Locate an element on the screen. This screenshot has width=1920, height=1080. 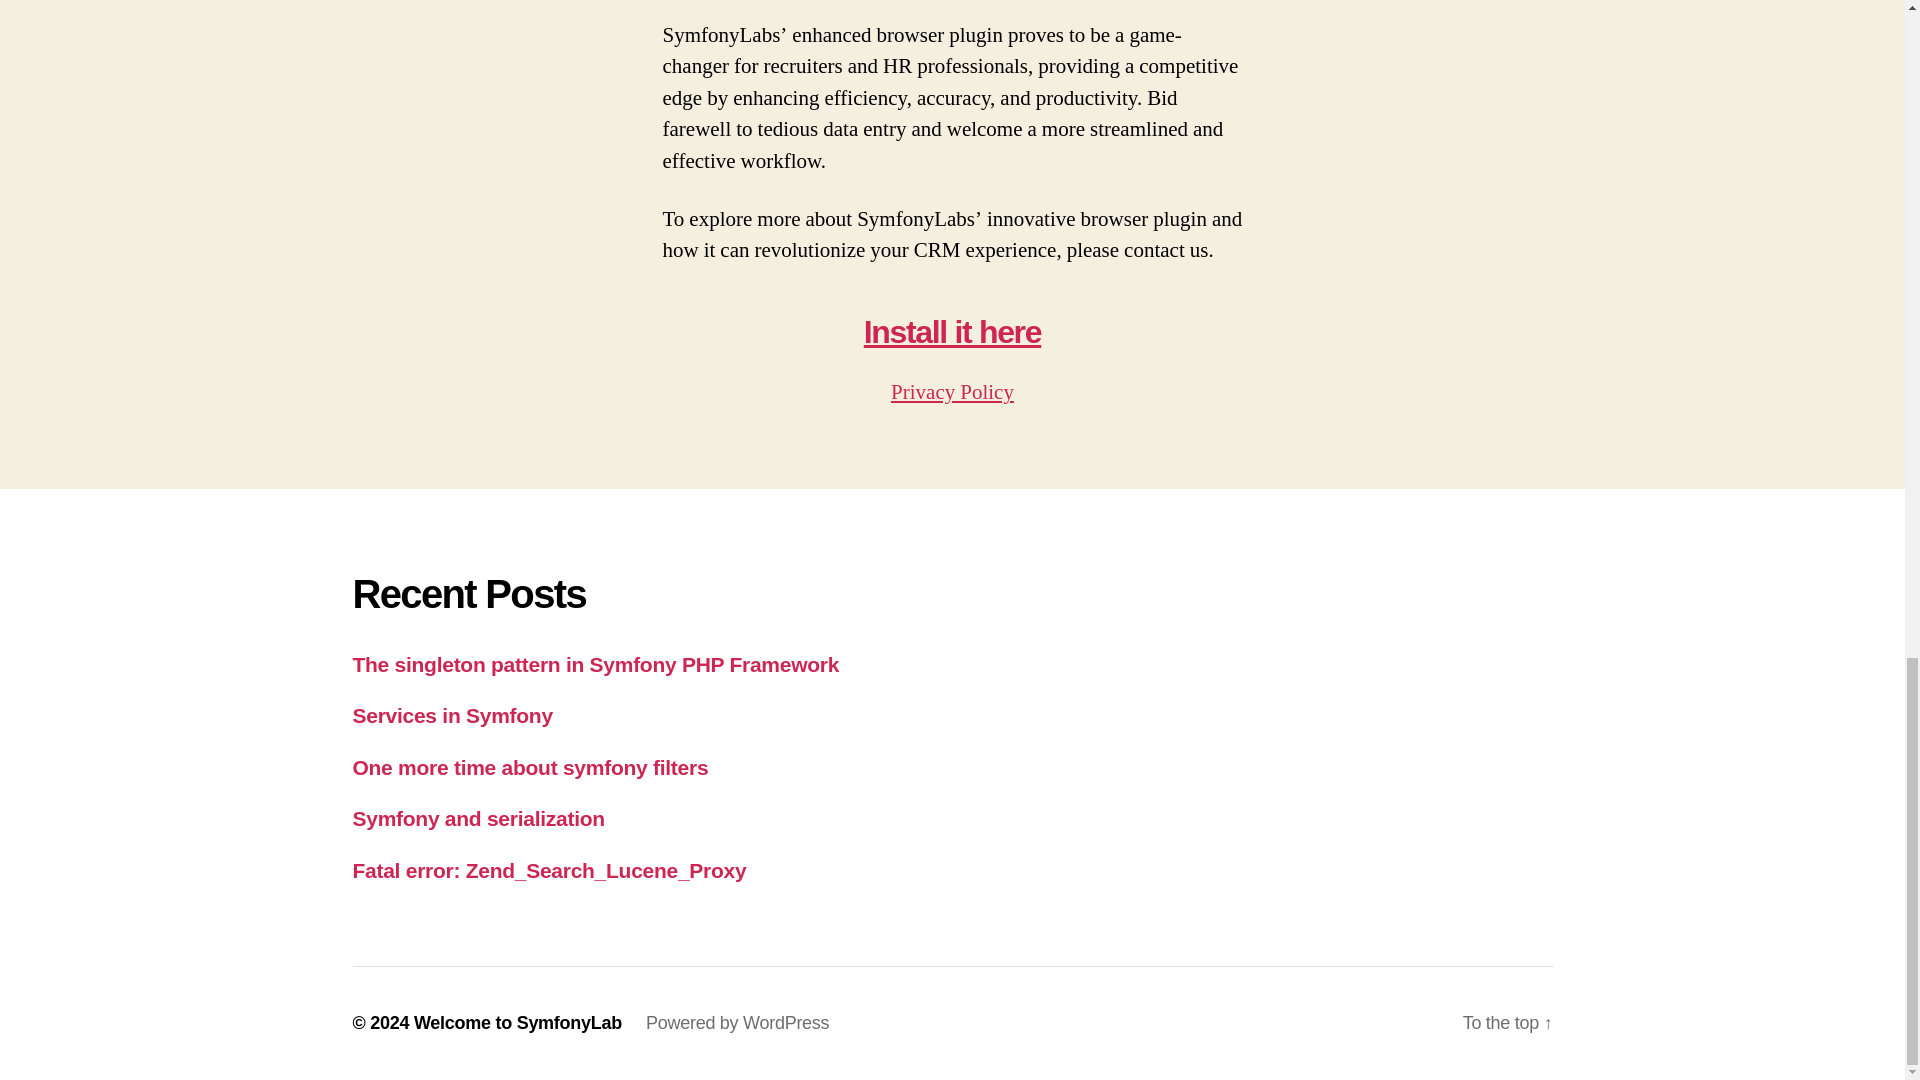
Install it here is located at coordinates (952, 332).